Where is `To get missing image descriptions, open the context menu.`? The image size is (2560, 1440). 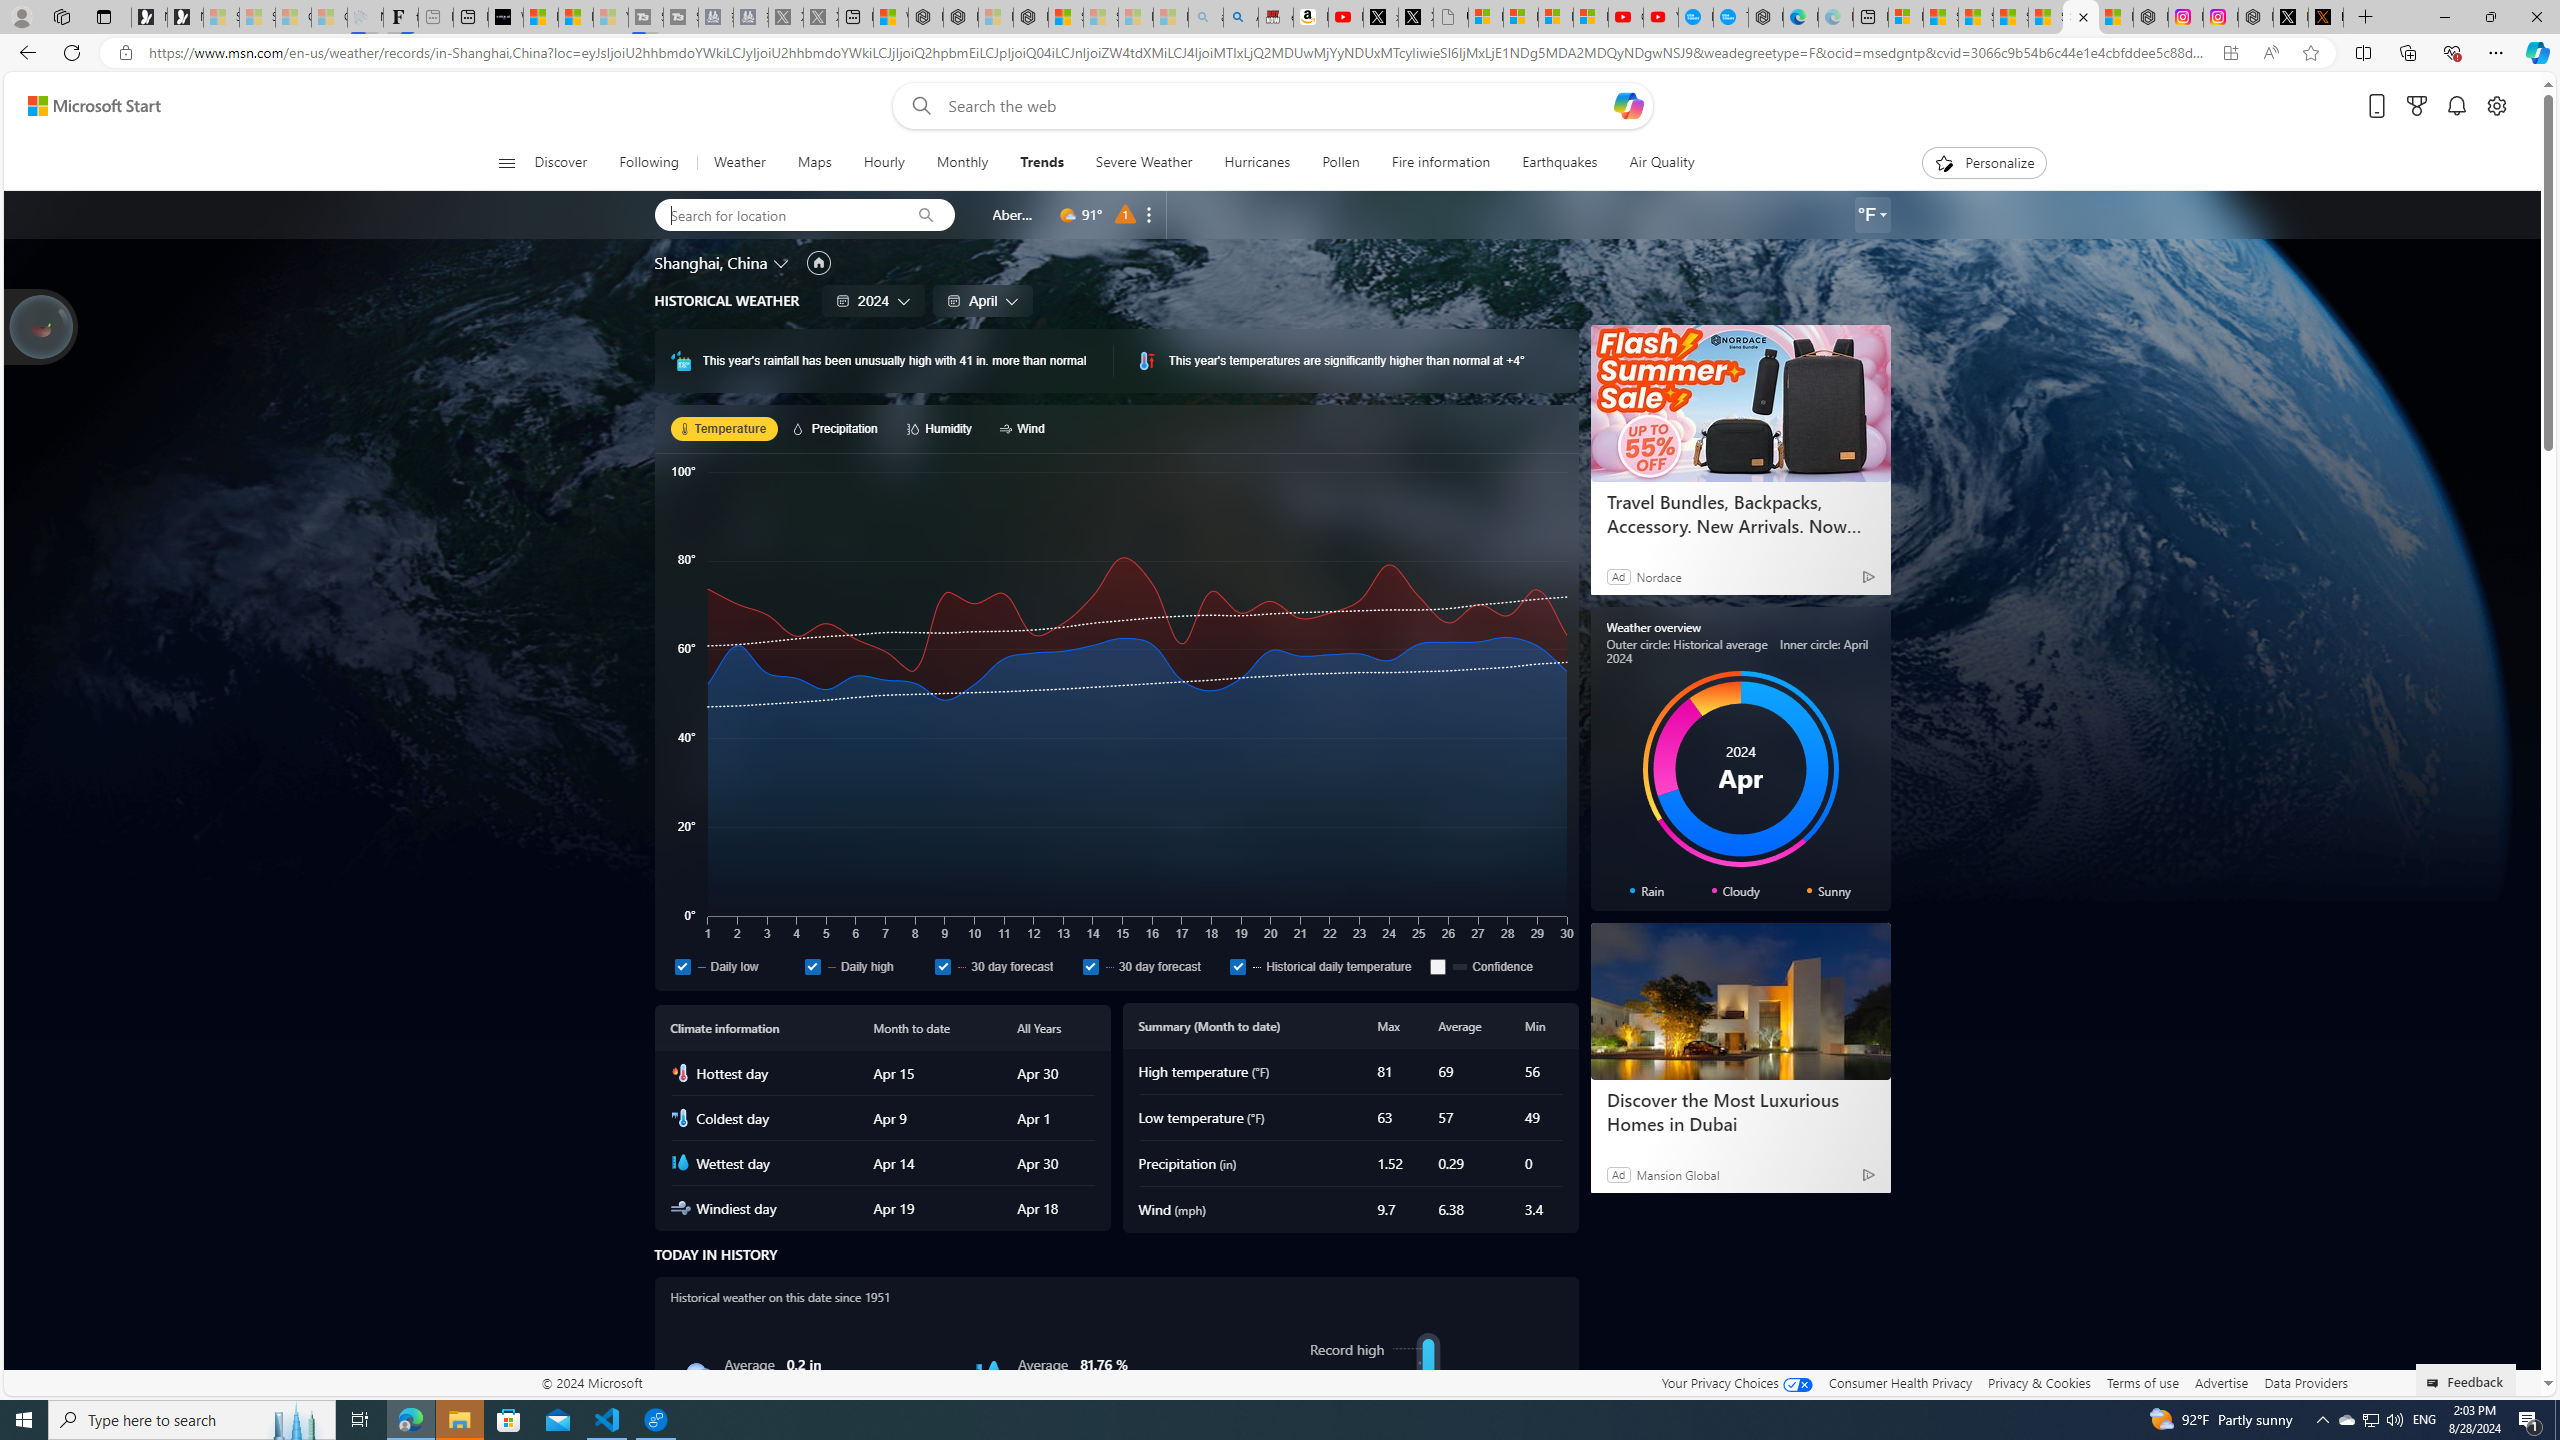
To get missing image descriptions, open the context menu. is located at coordinates (1944, 162).